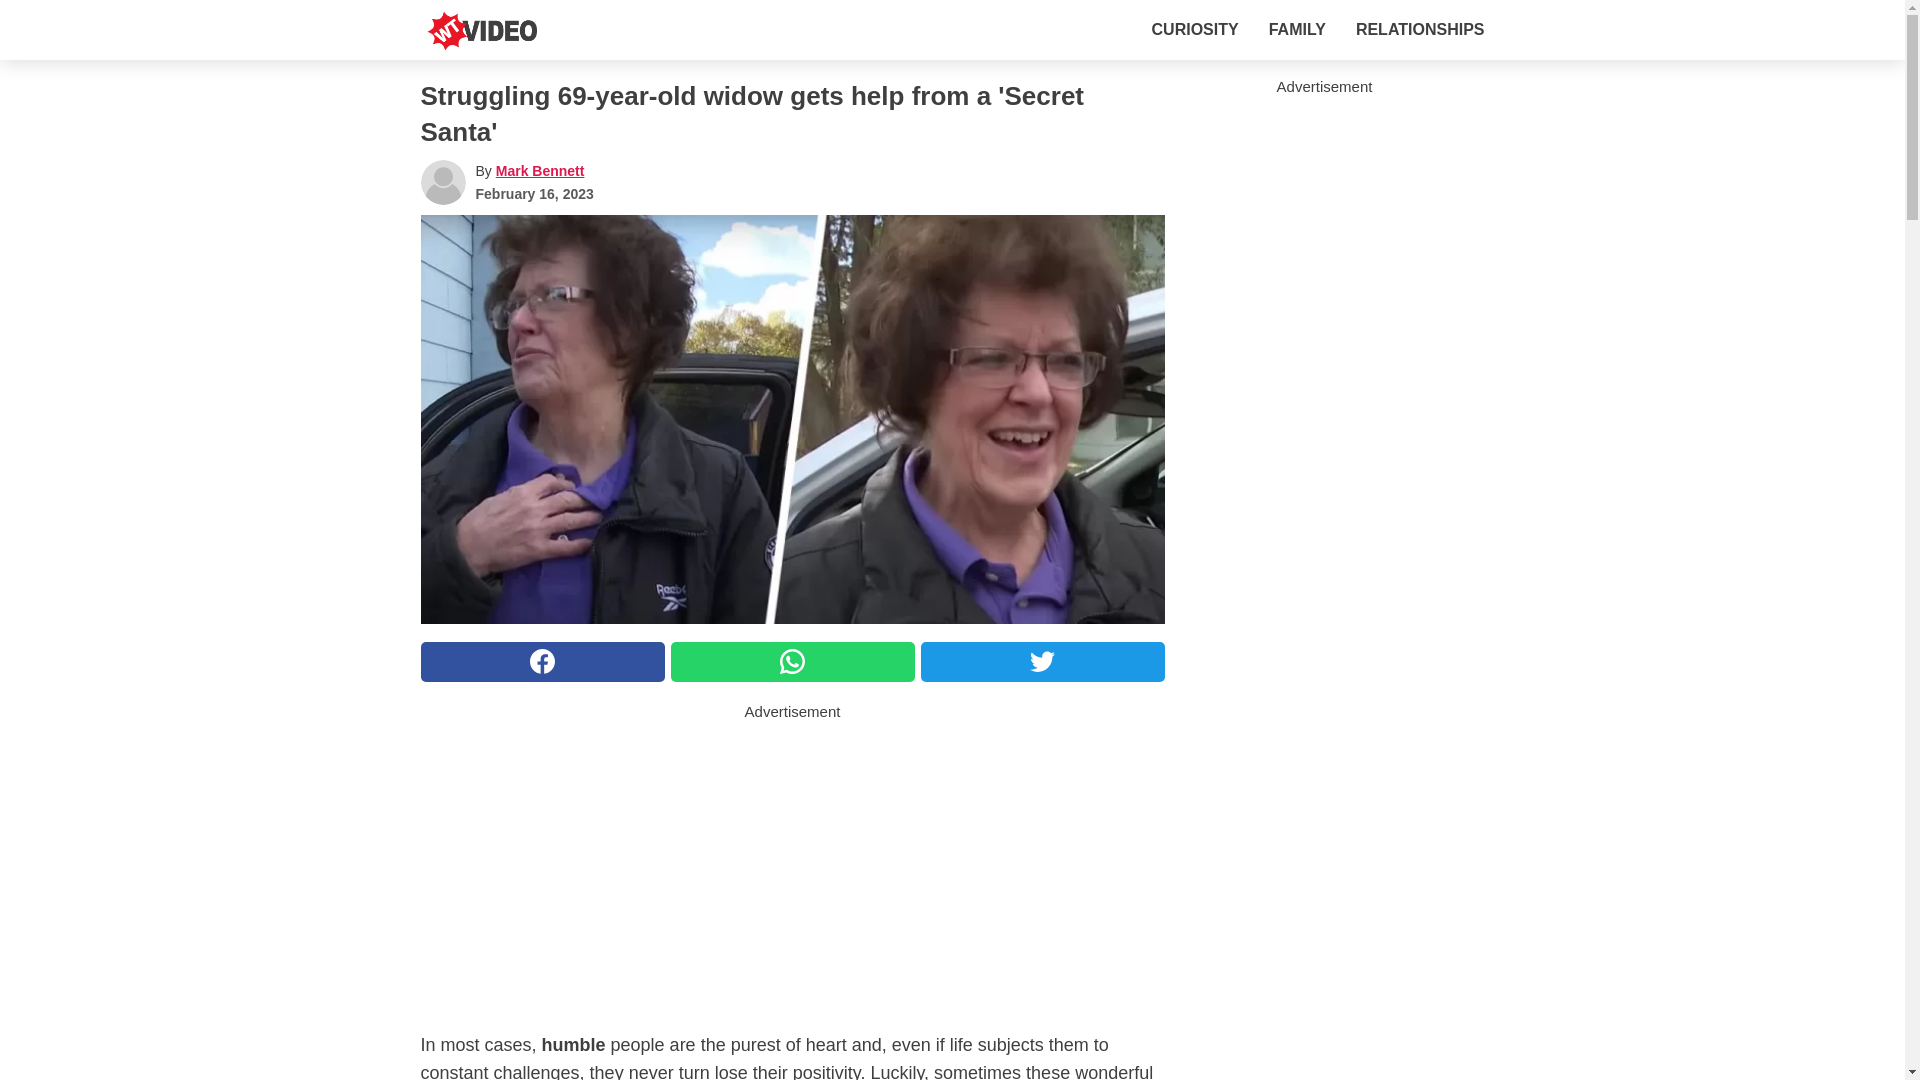 The height and width of the screenshot is (1080, 1920). Describe the element at coordinates (1298, 29) in the screenshot. I see `FAMILY` at that location.